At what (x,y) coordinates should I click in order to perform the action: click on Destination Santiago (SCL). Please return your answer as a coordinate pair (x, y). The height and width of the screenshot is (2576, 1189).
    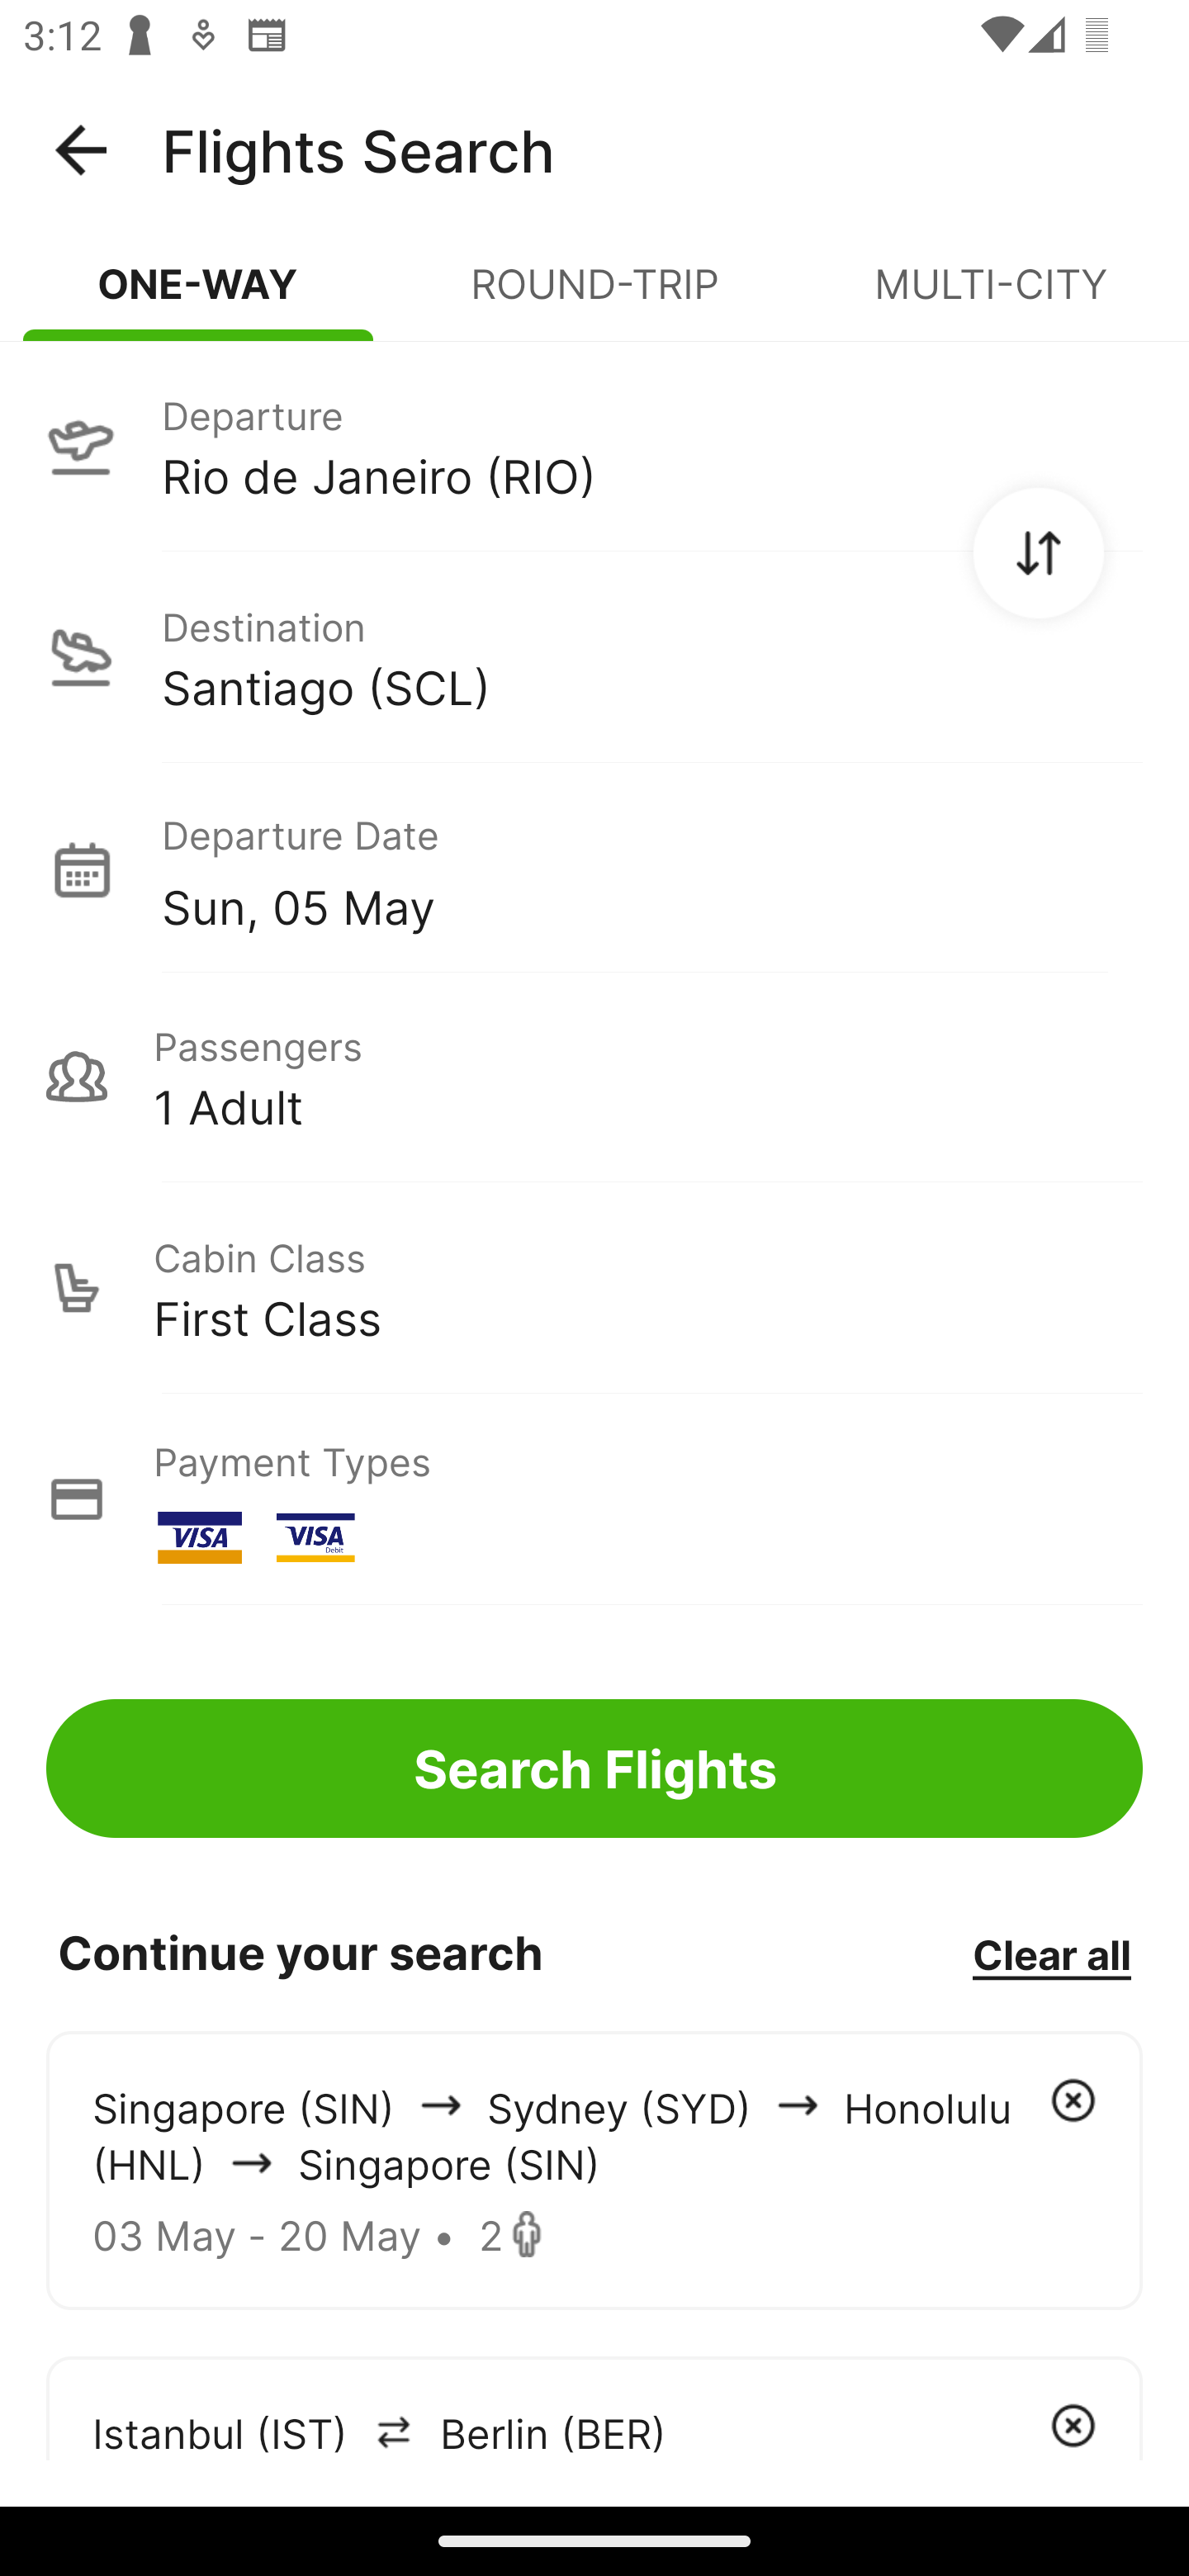
    Looking at the image, I should click on (594, 657).